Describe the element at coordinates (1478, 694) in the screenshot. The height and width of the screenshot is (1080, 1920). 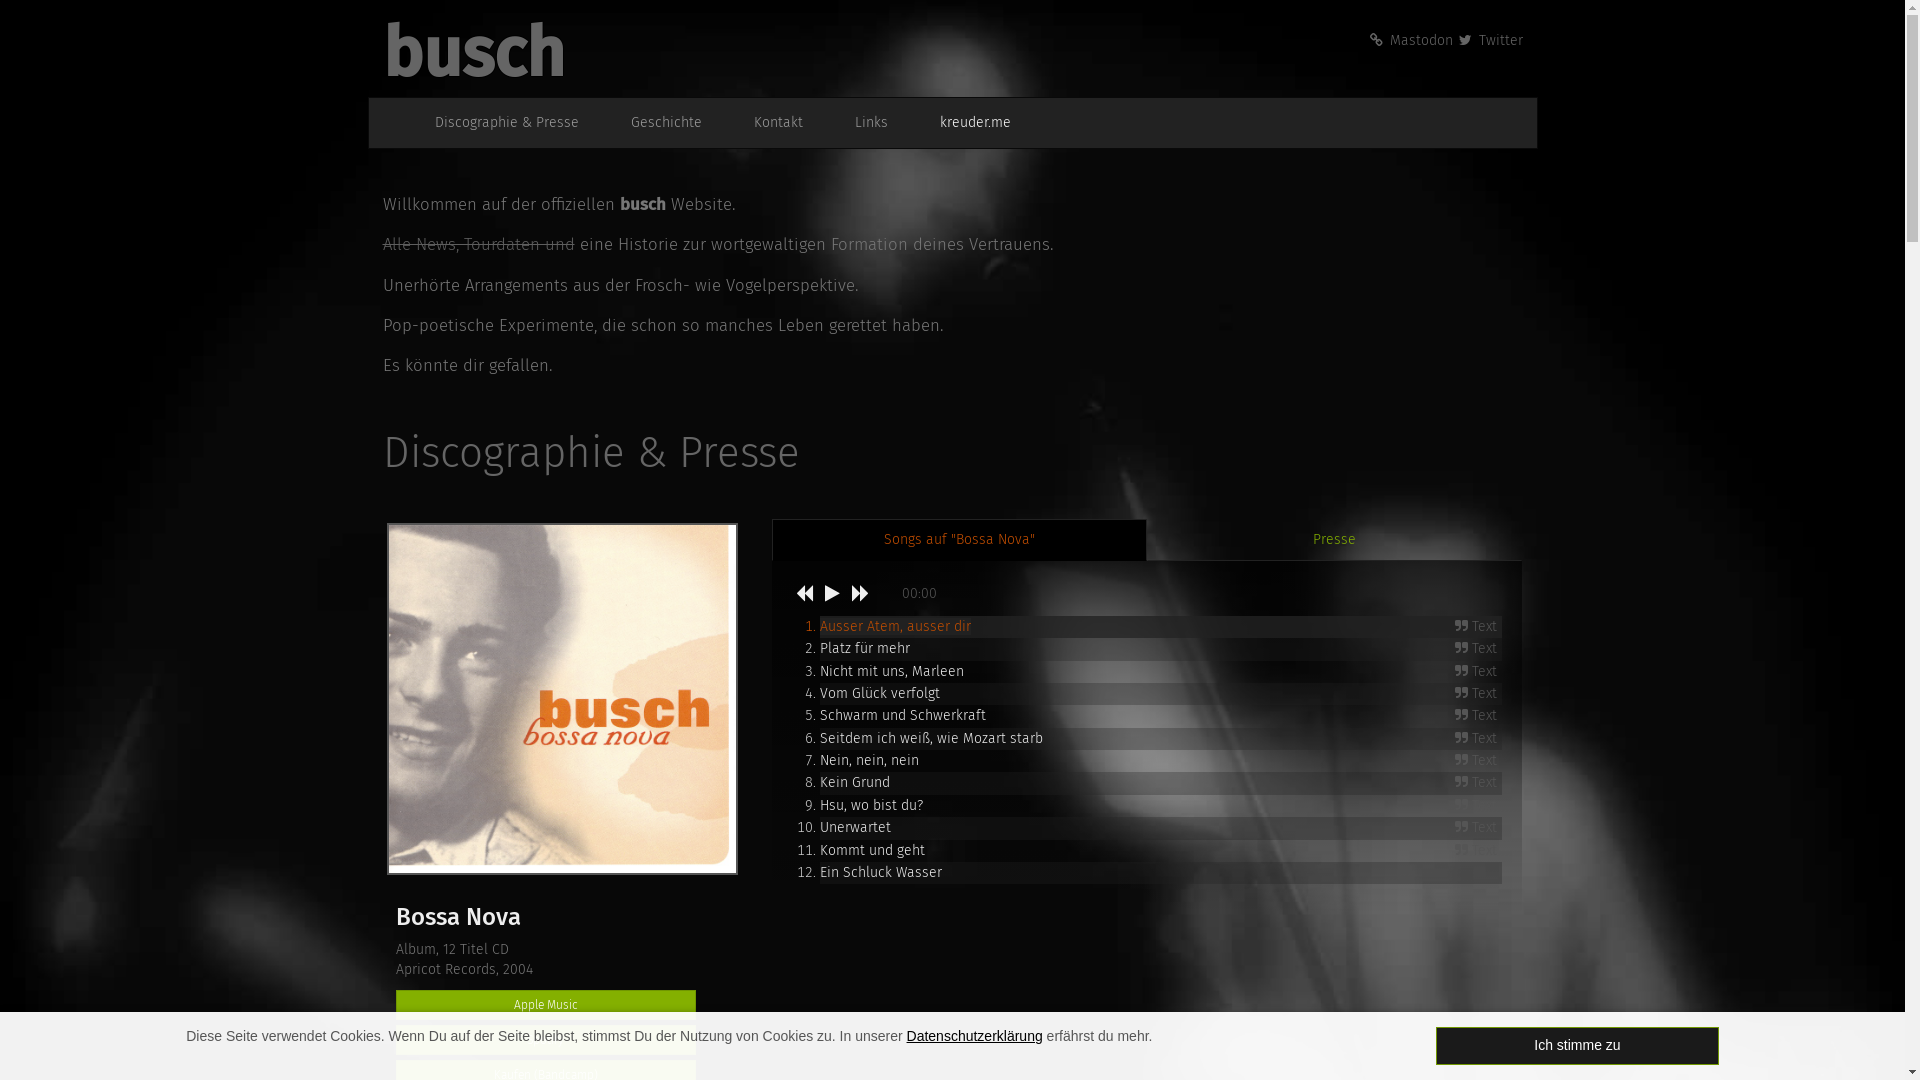
I see `Text` at that location.